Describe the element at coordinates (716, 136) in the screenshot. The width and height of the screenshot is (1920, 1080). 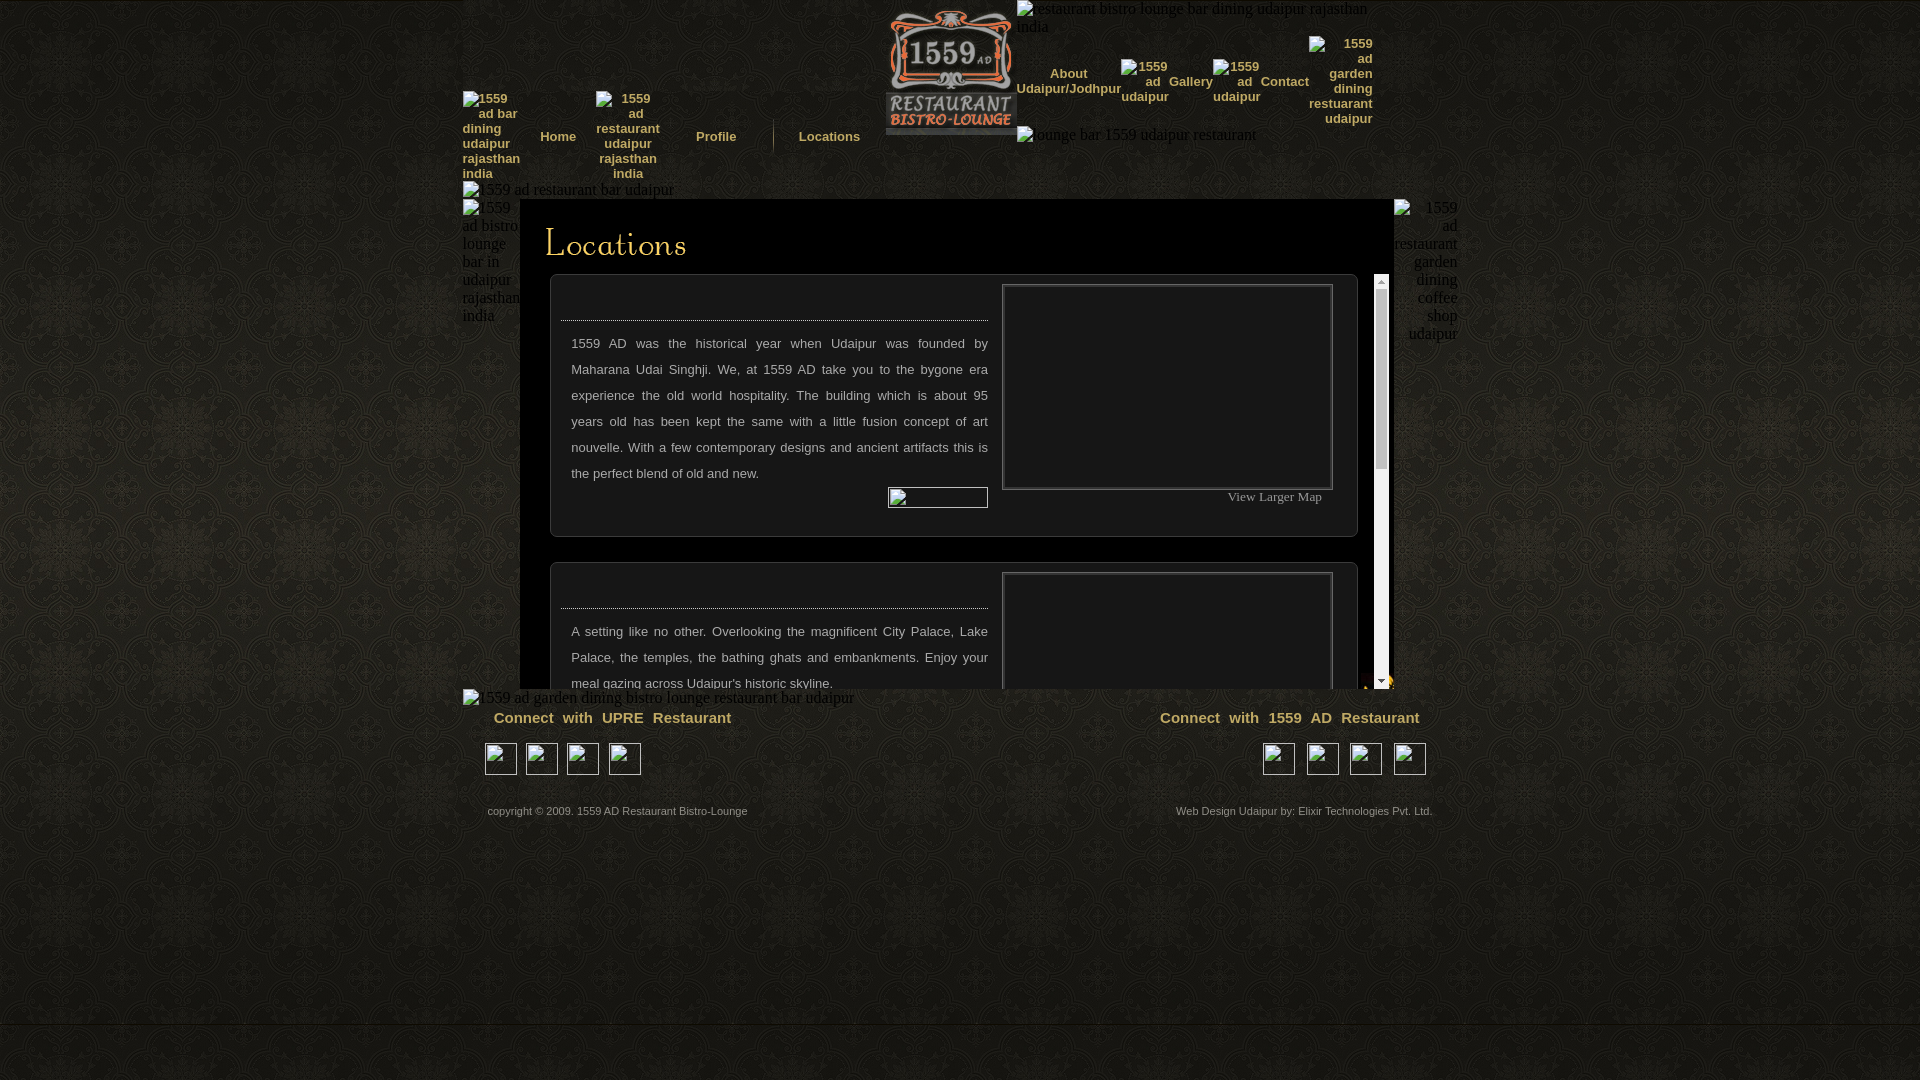
I see `Profile` at that location.